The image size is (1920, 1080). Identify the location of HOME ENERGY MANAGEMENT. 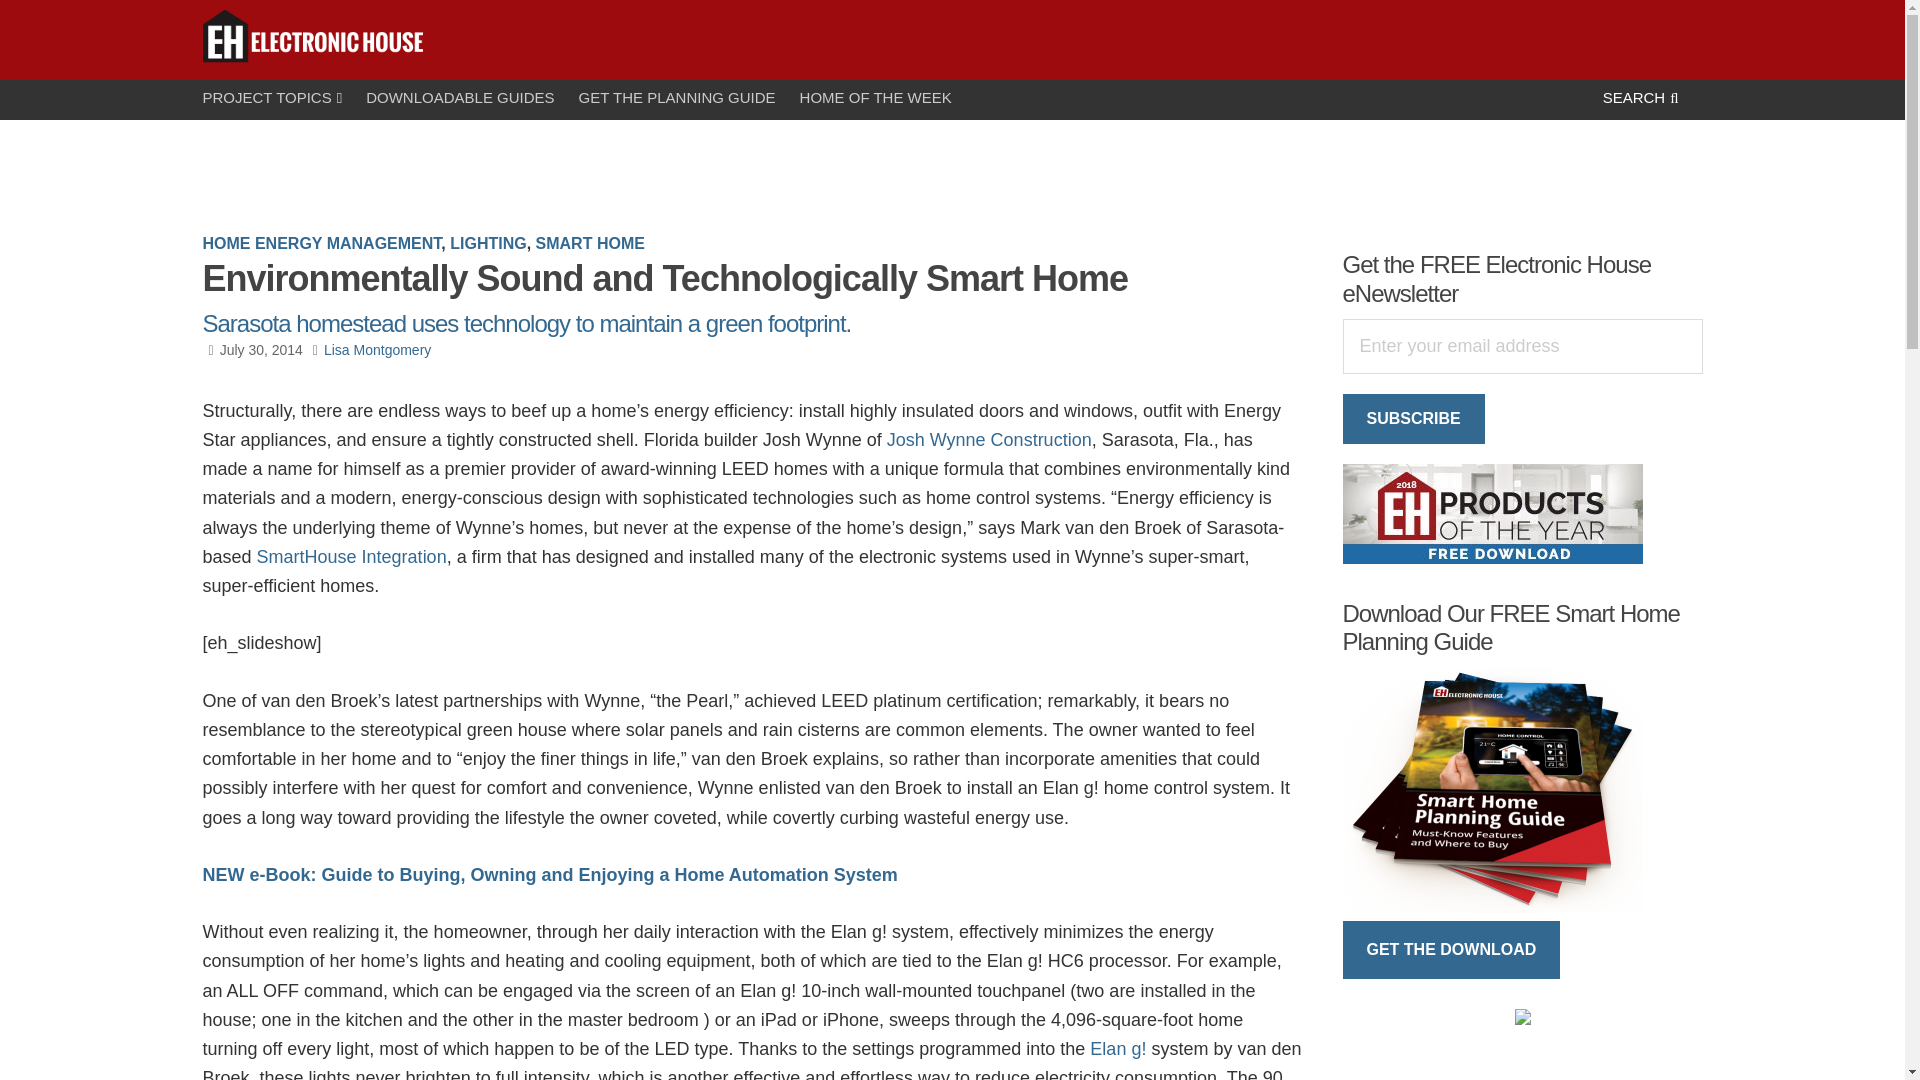
(321, 243).